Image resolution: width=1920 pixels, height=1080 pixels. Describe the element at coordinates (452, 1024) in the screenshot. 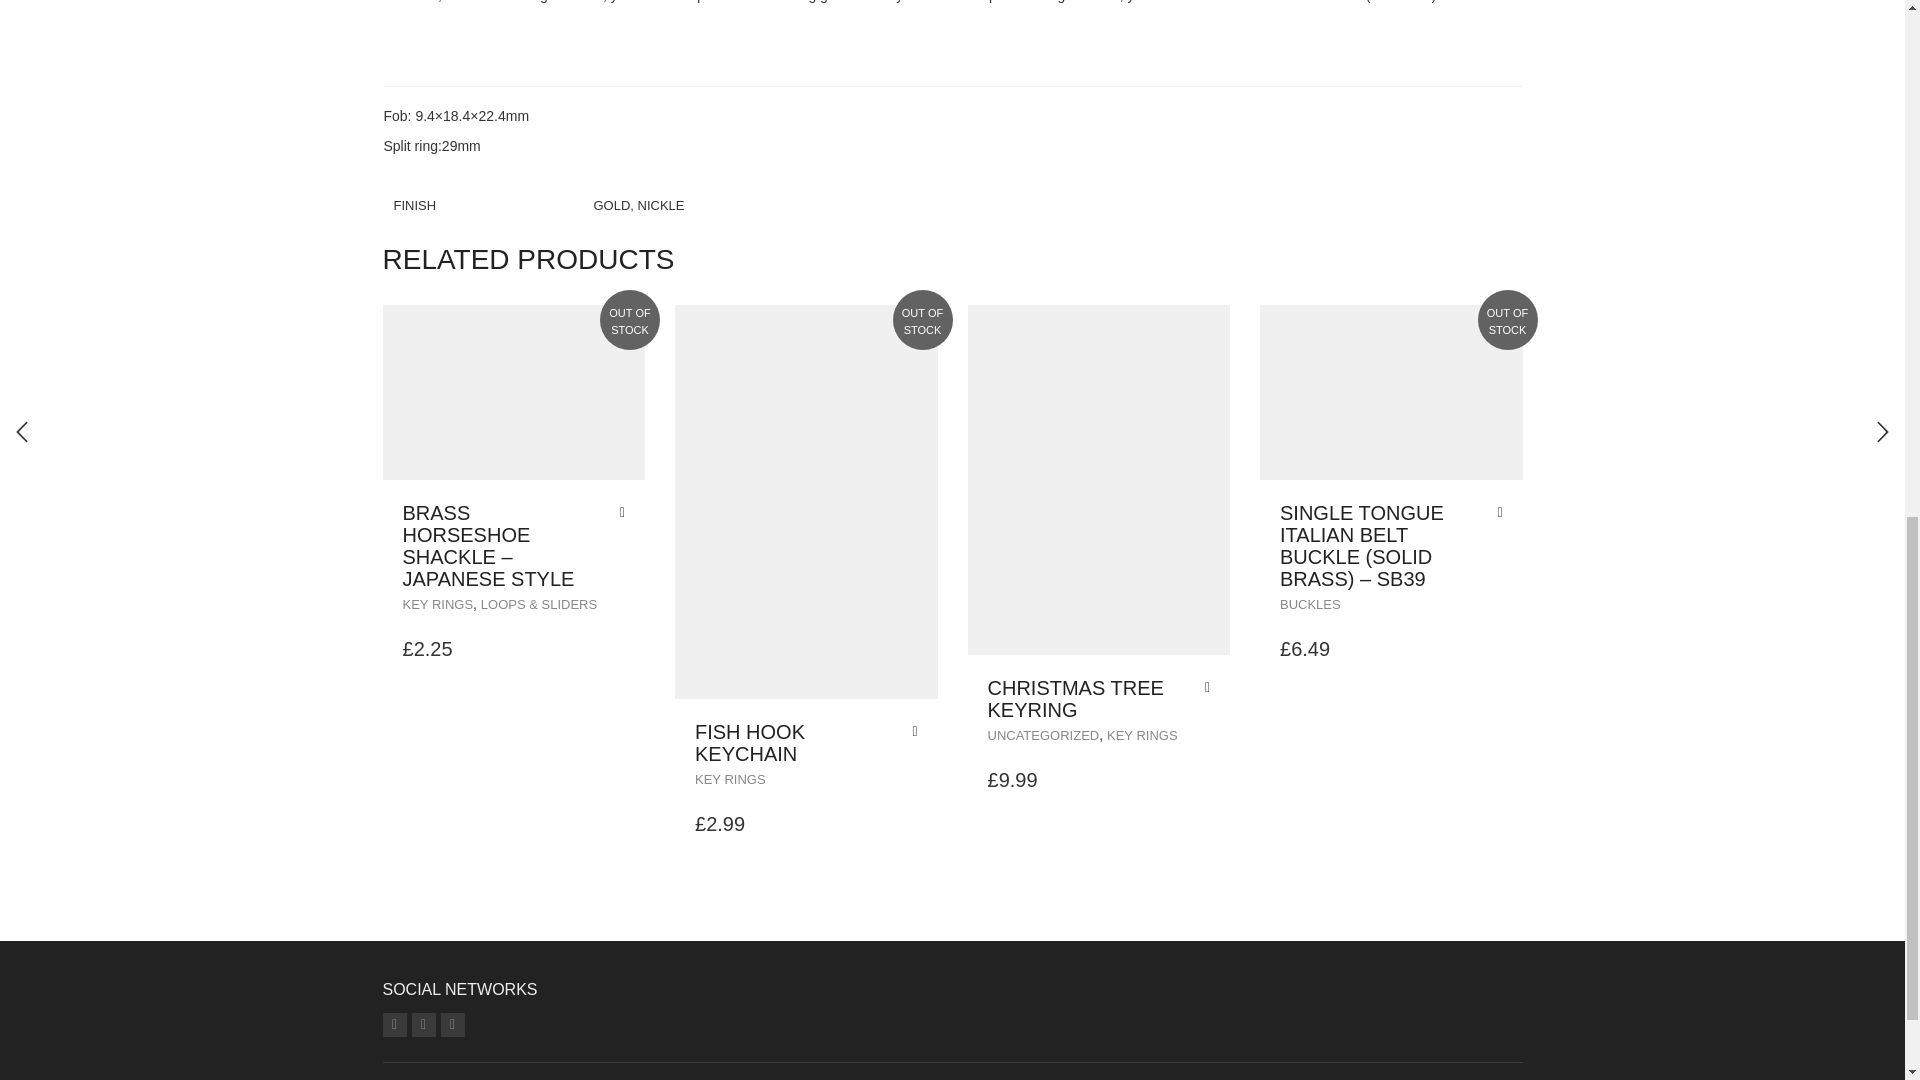

I see `Facebook` at that location.